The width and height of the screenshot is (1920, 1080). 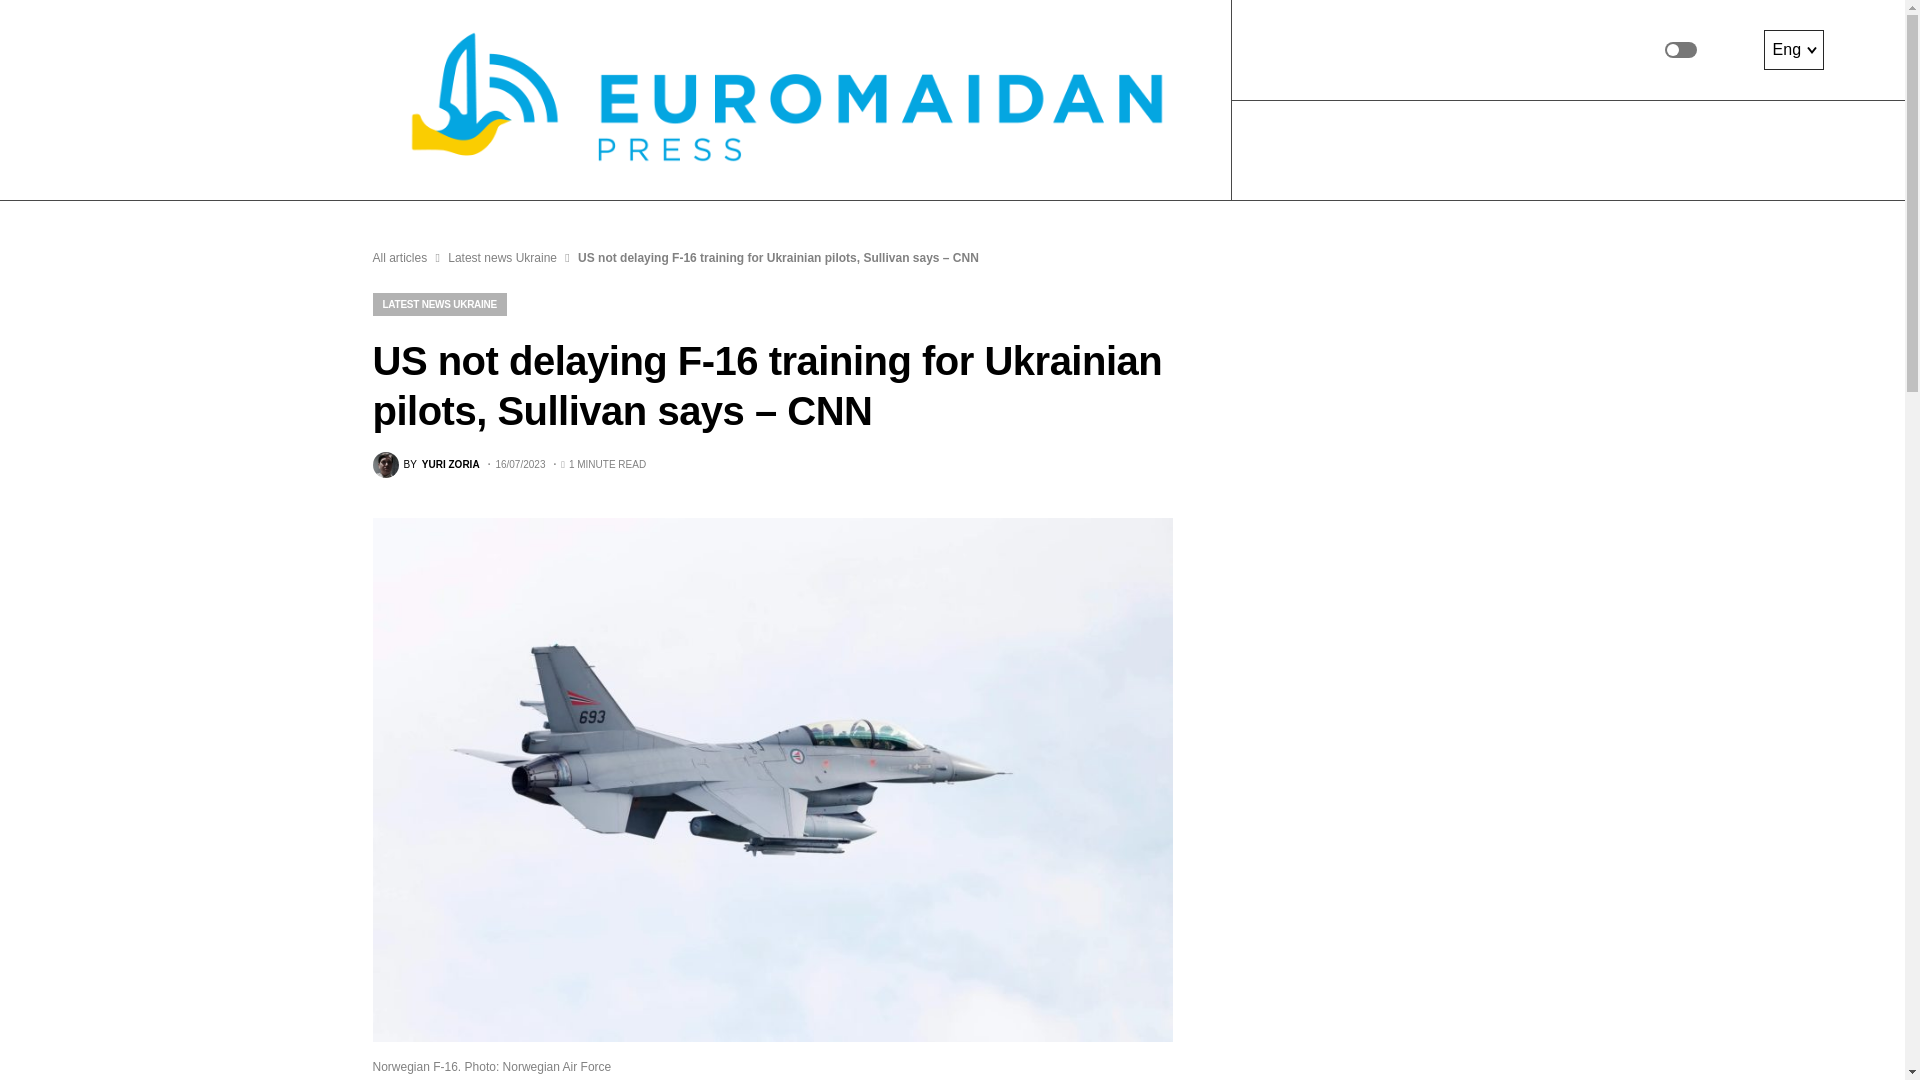 I want to click on View all posts by Yuri Zoria, so click(x=425, y=465).